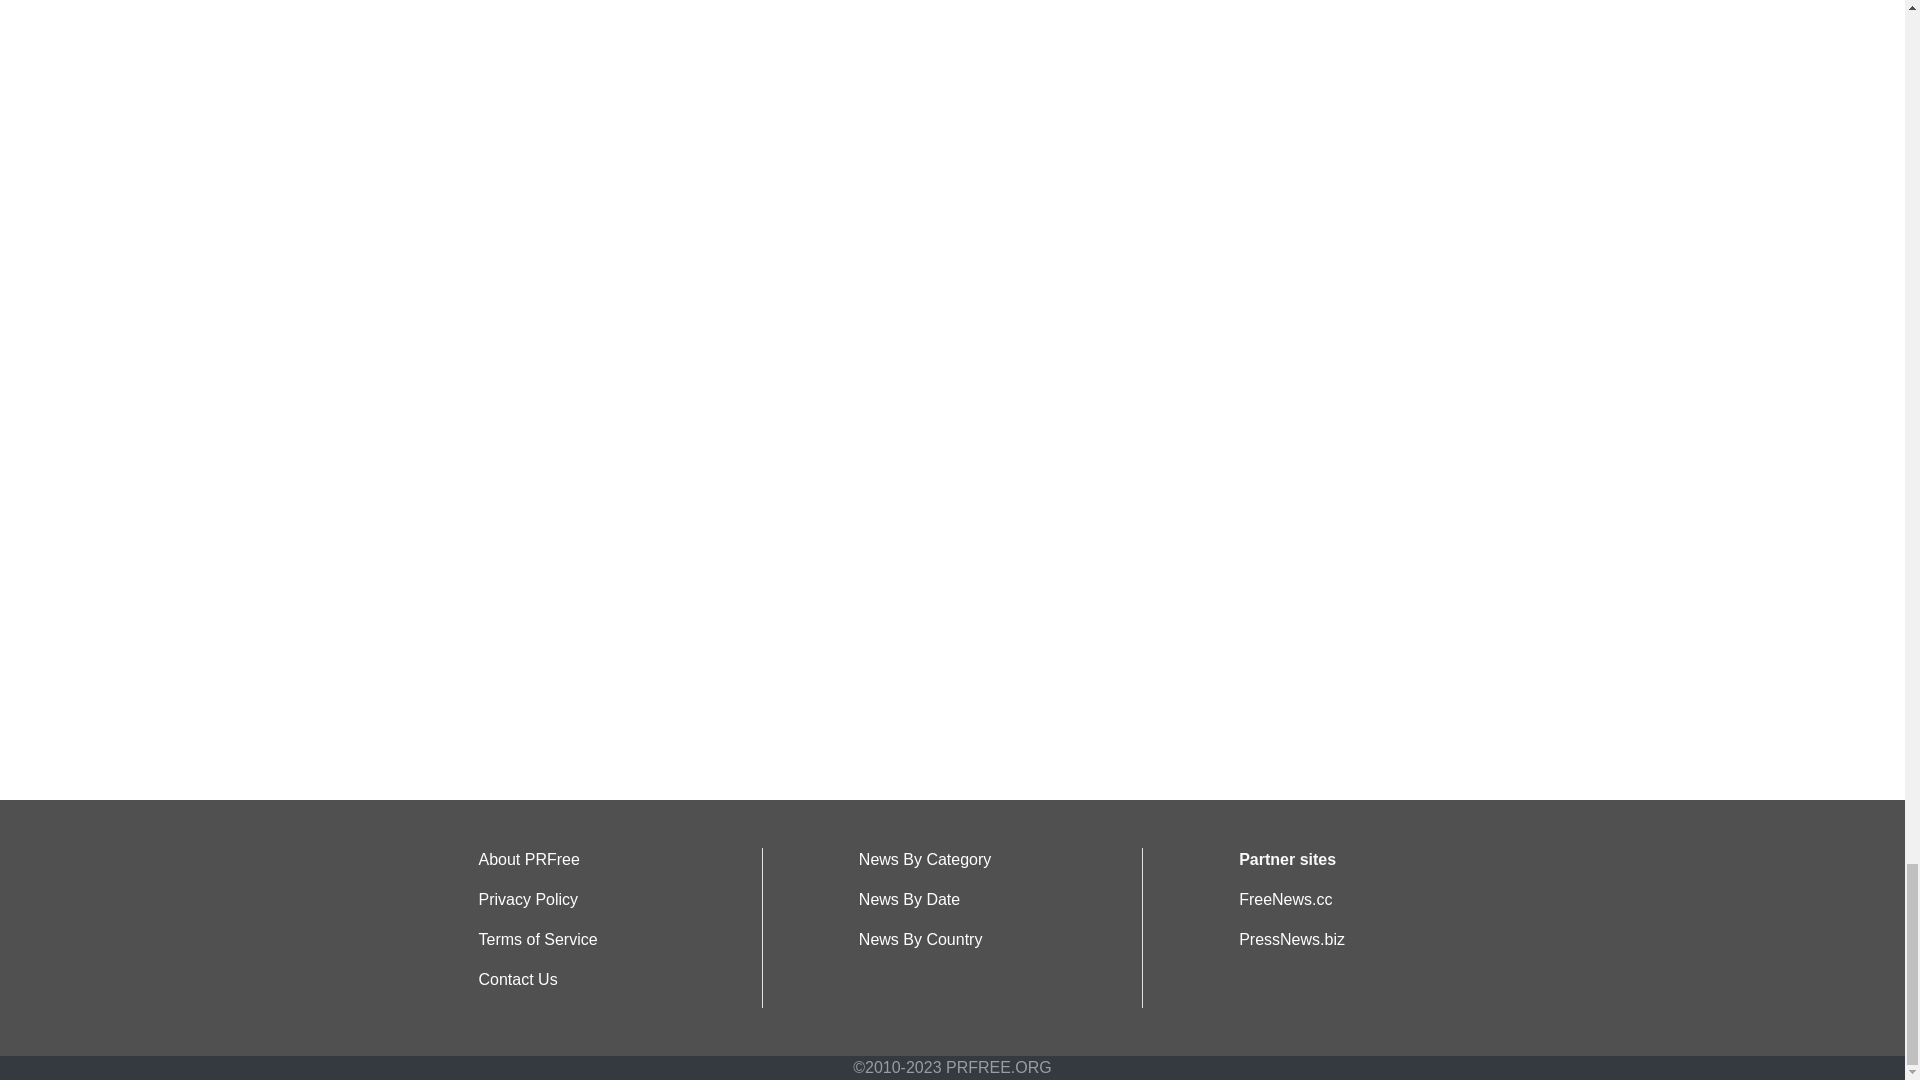 This screenshot has width=1920, height=1080. What do you see at coordinates (538, 939) in the screenshot?
I see `Terms of Service` at bounding box center [538, 939].